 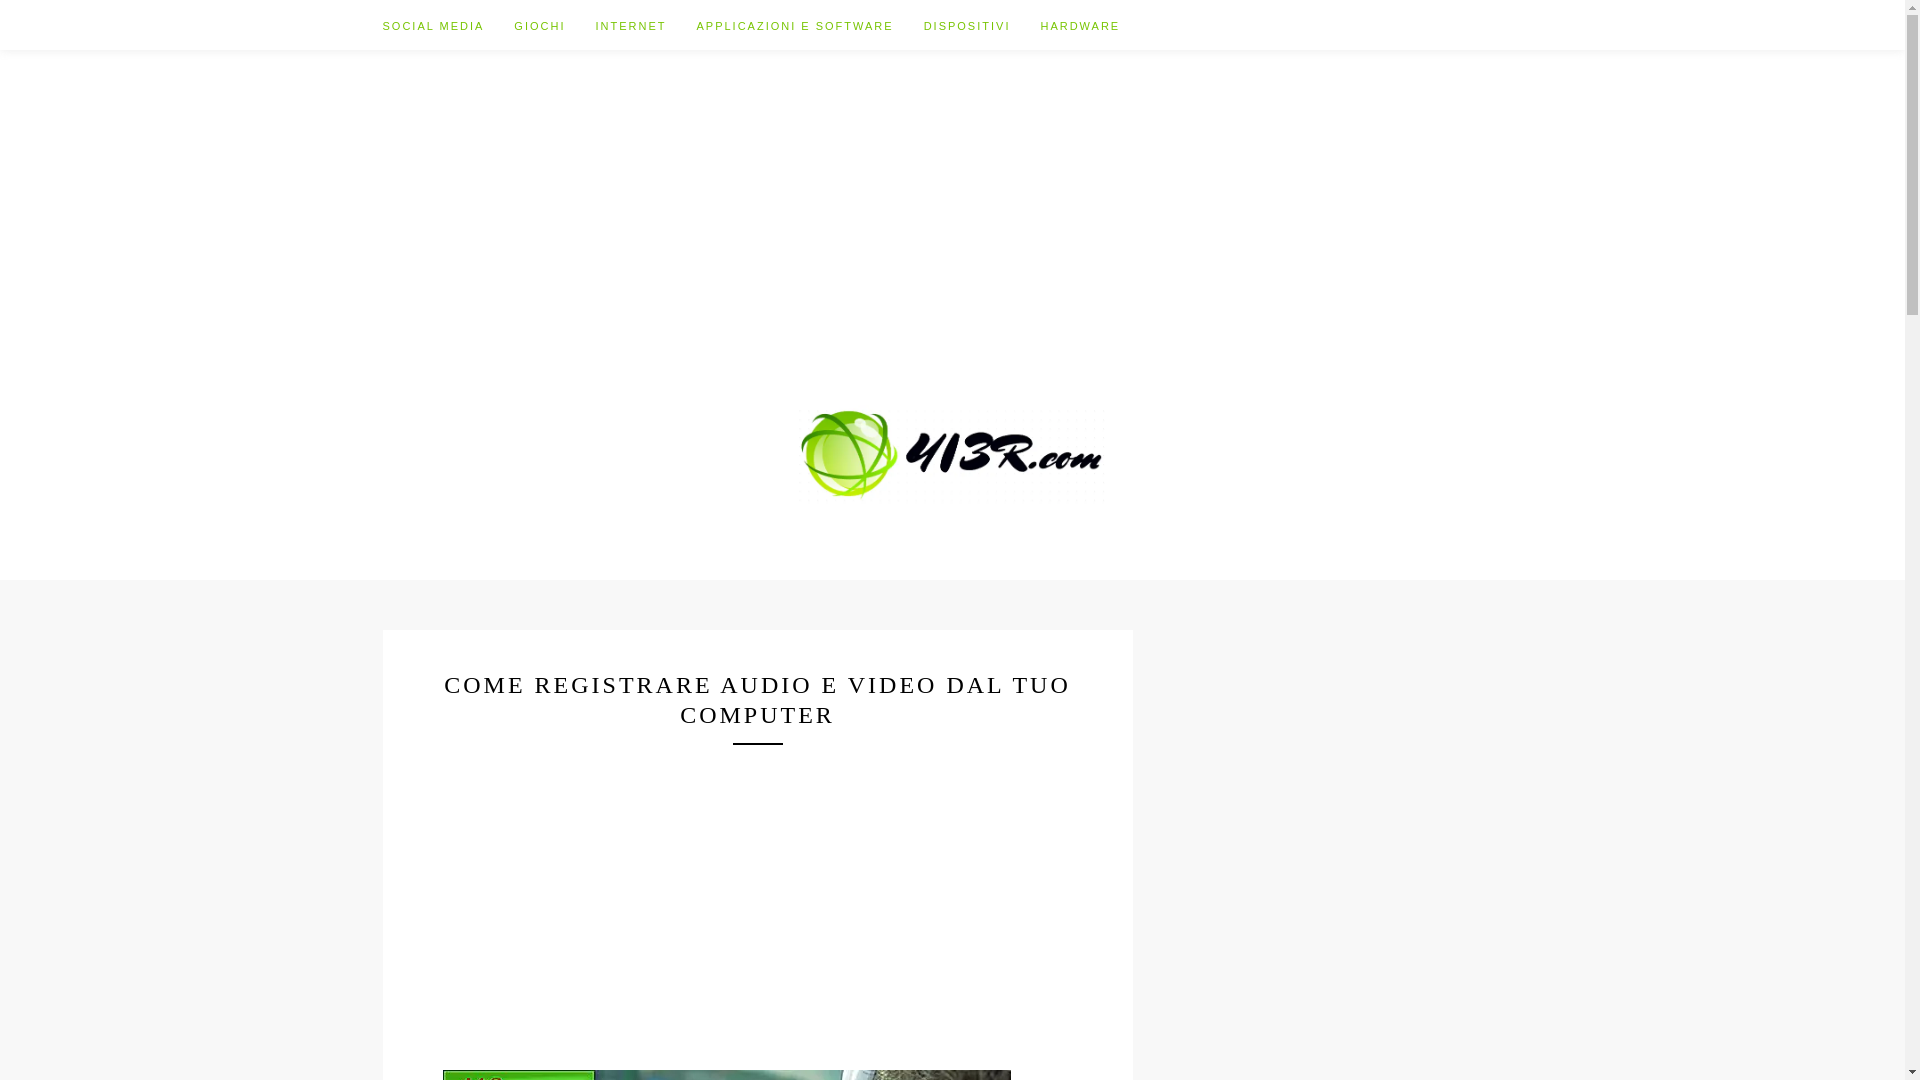 I want to click on Advertisement, so click(x=953, y=190).